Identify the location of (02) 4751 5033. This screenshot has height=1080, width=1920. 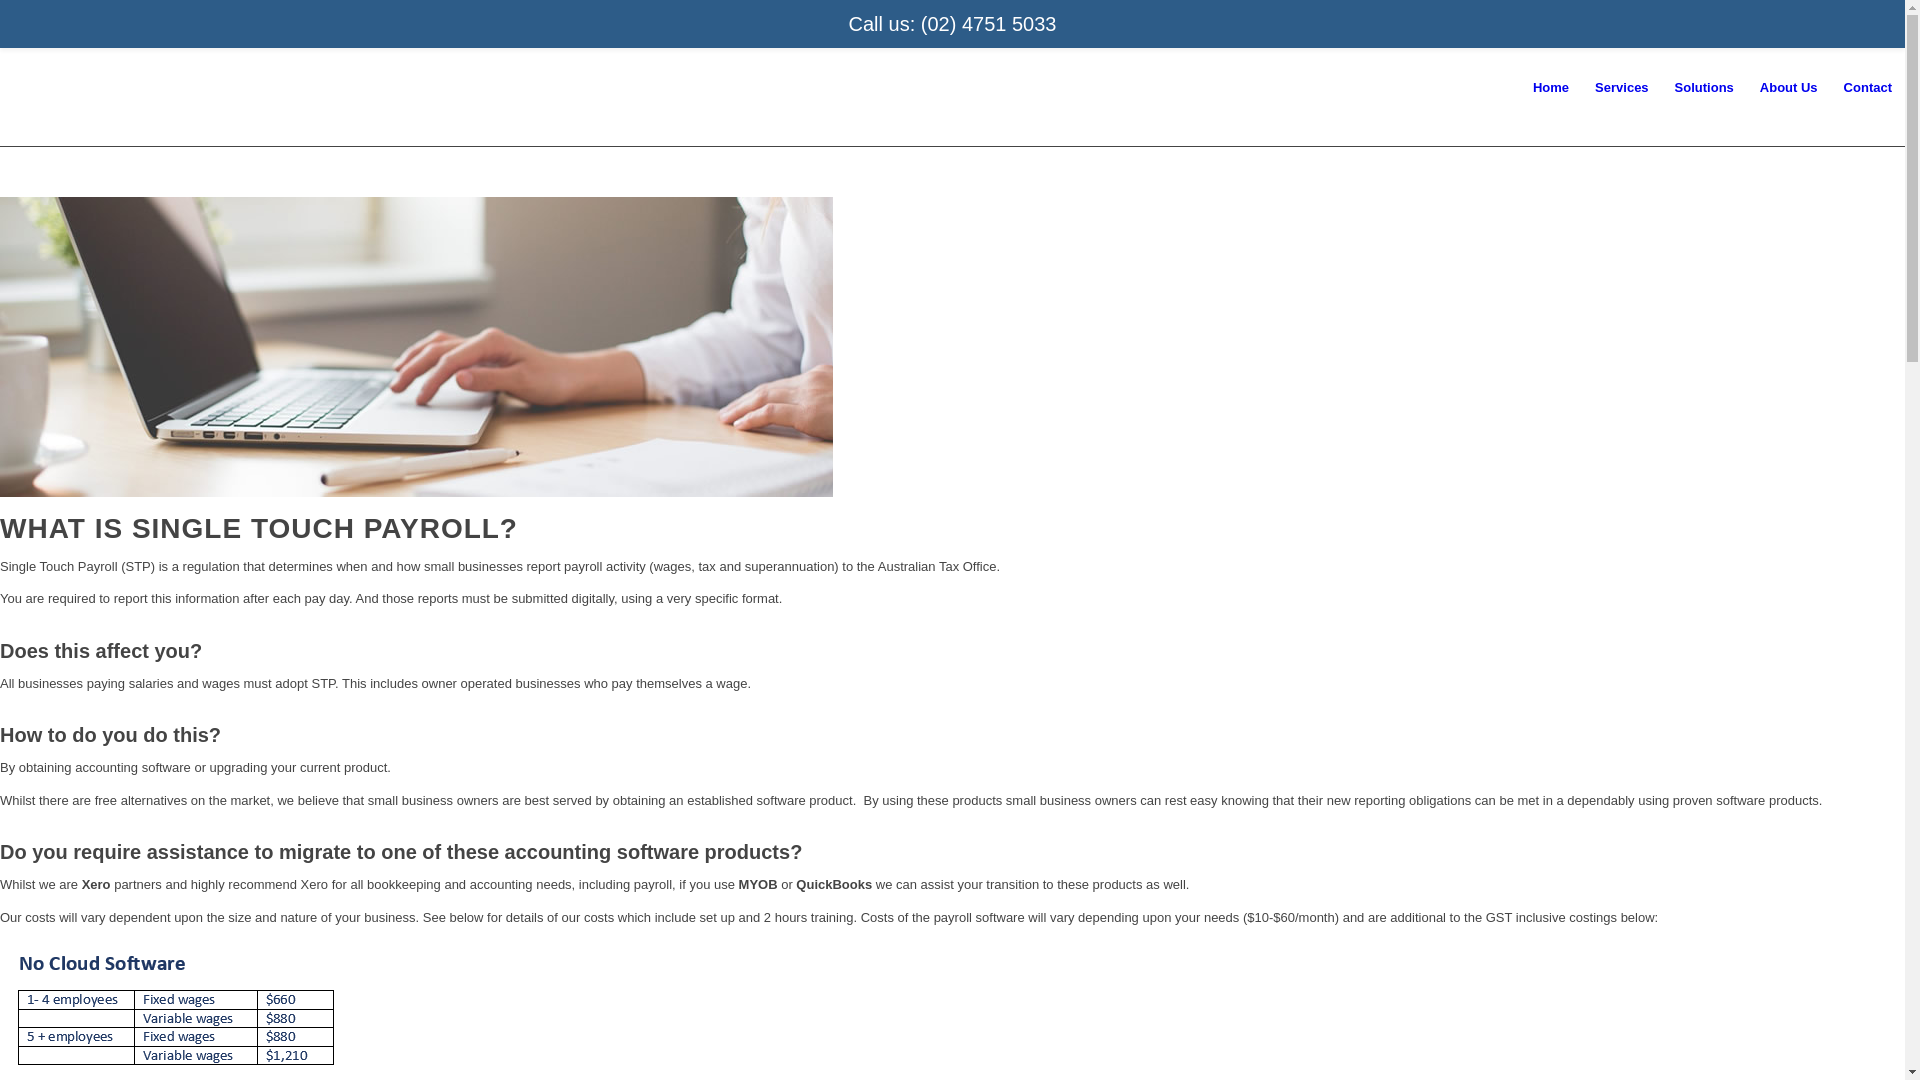
(989, 24).